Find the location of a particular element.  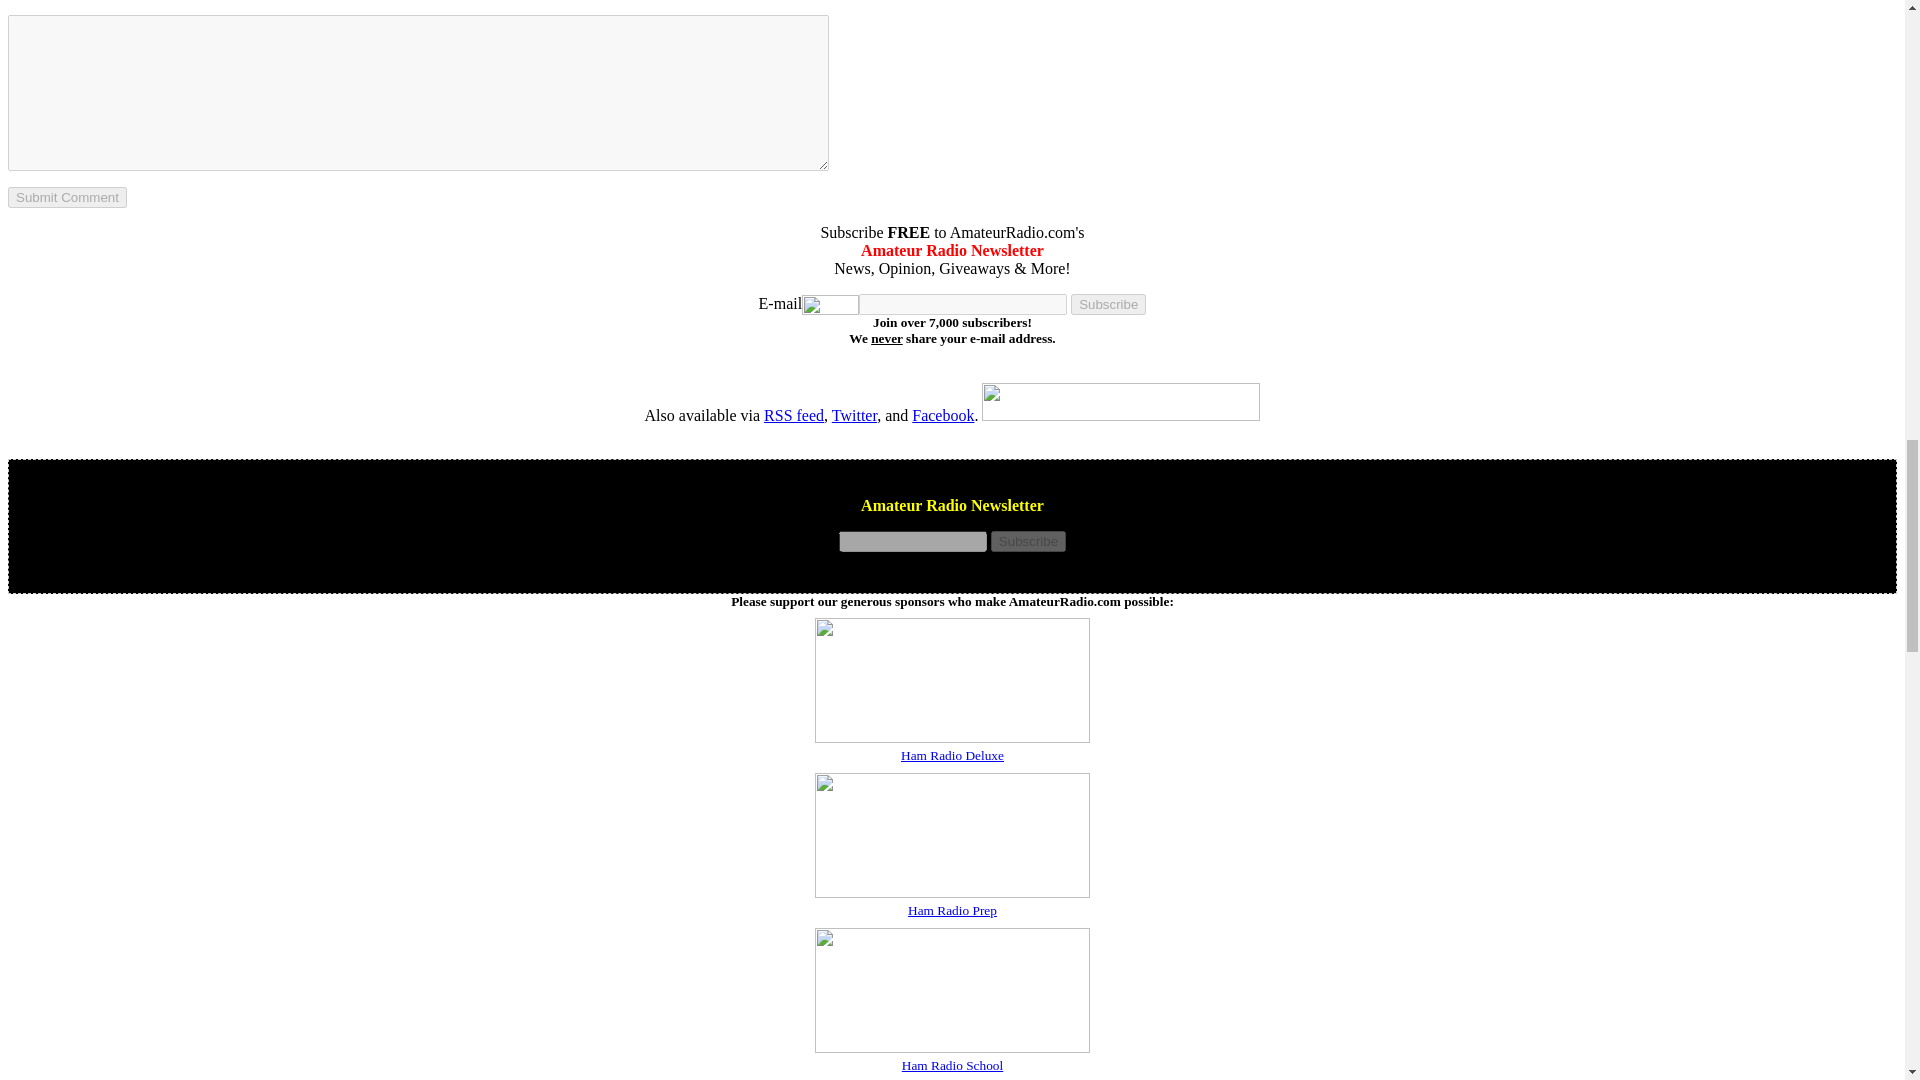

Subscribe is located at coordinates (1108, 304).